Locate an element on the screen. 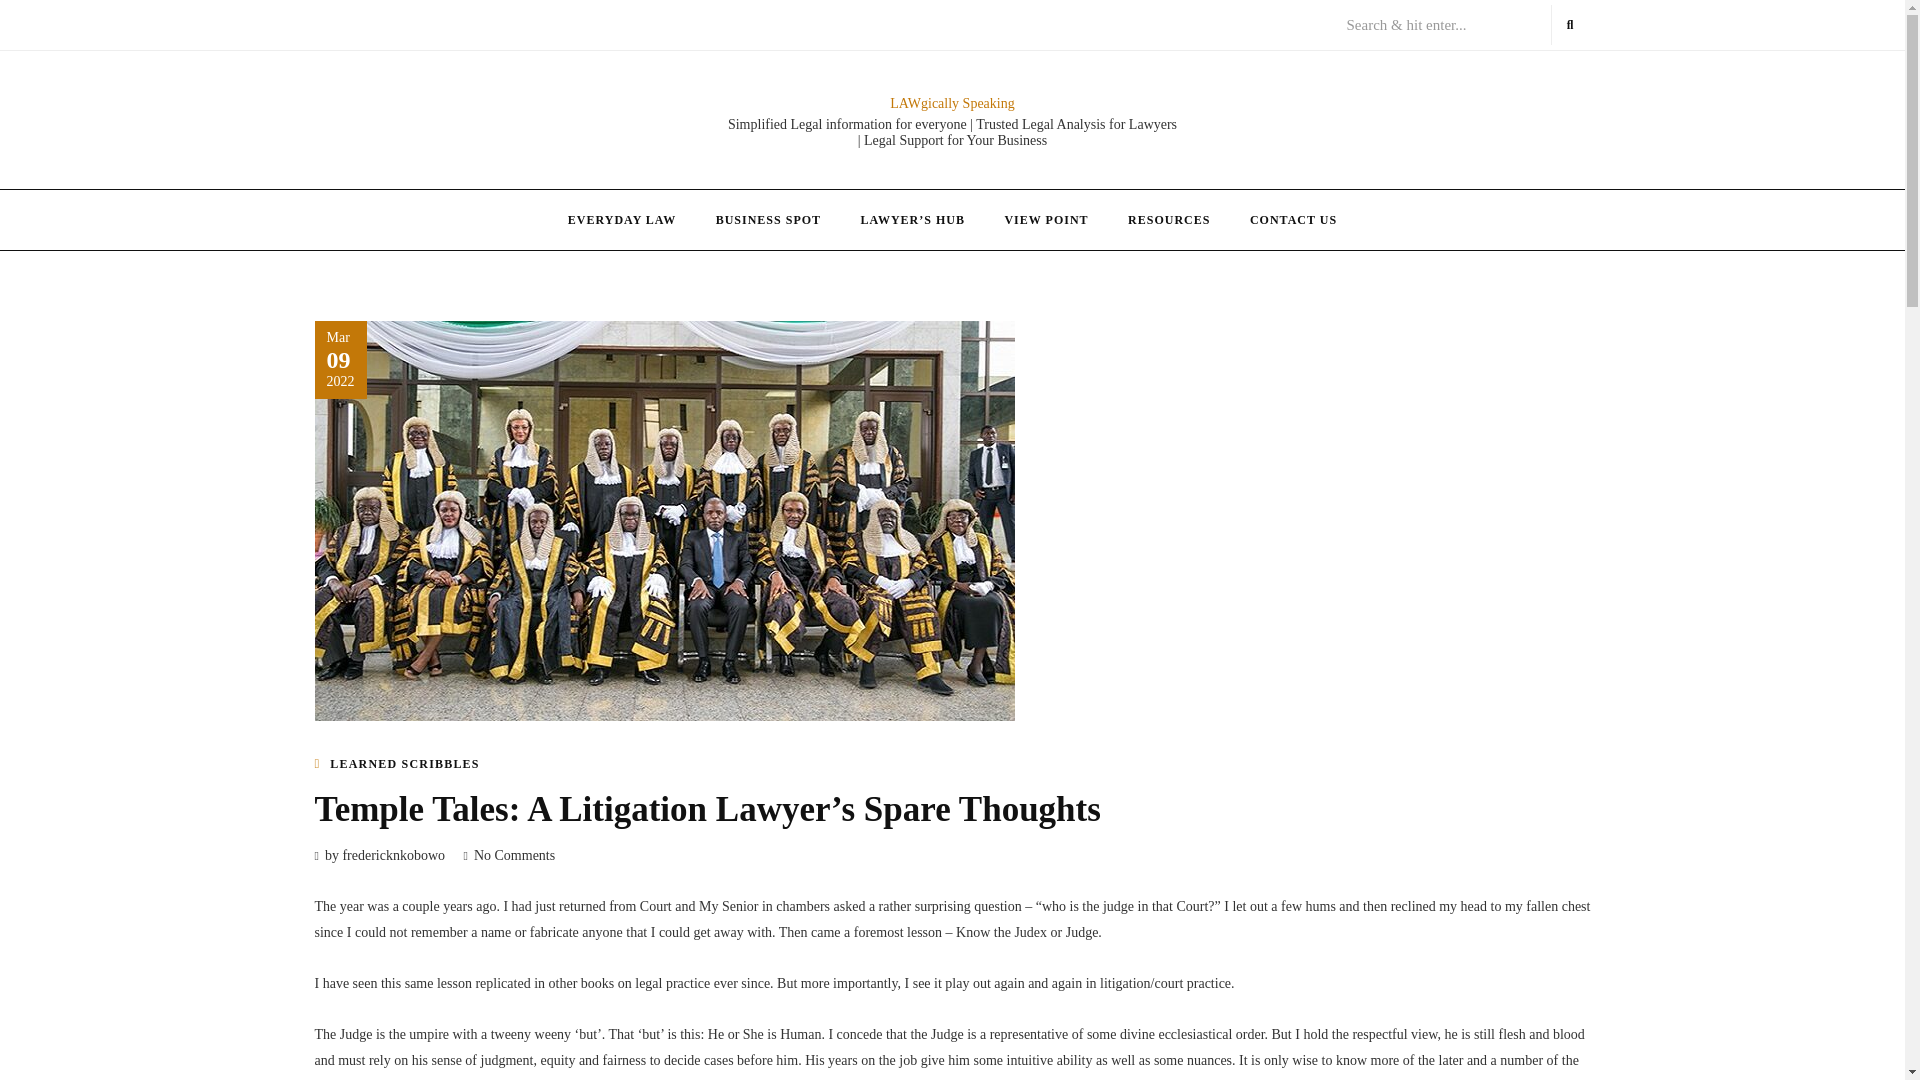 The width and height of the screenshot is (1920, 1080). BUSINESS SPOT is located at coordinates (768, 220).